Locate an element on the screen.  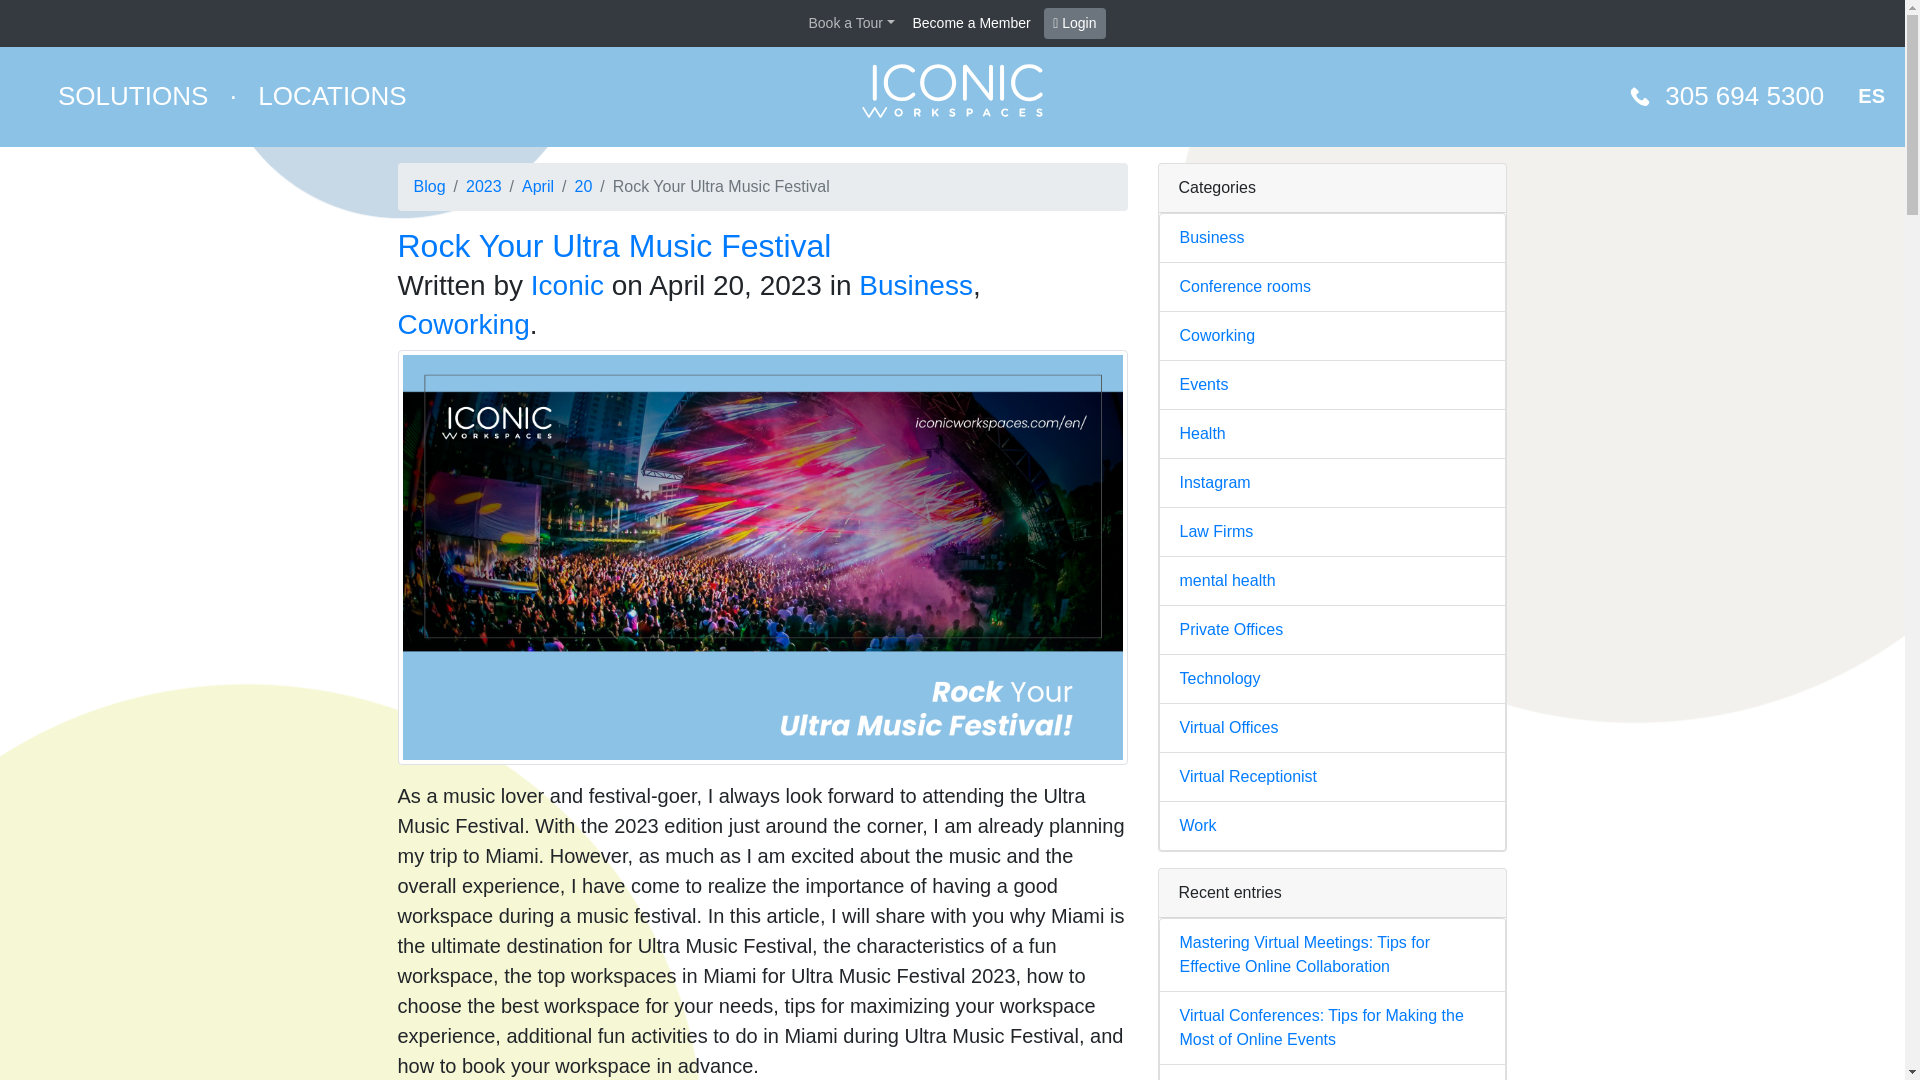
LOCATIONS is located at coordinates (332, 96).